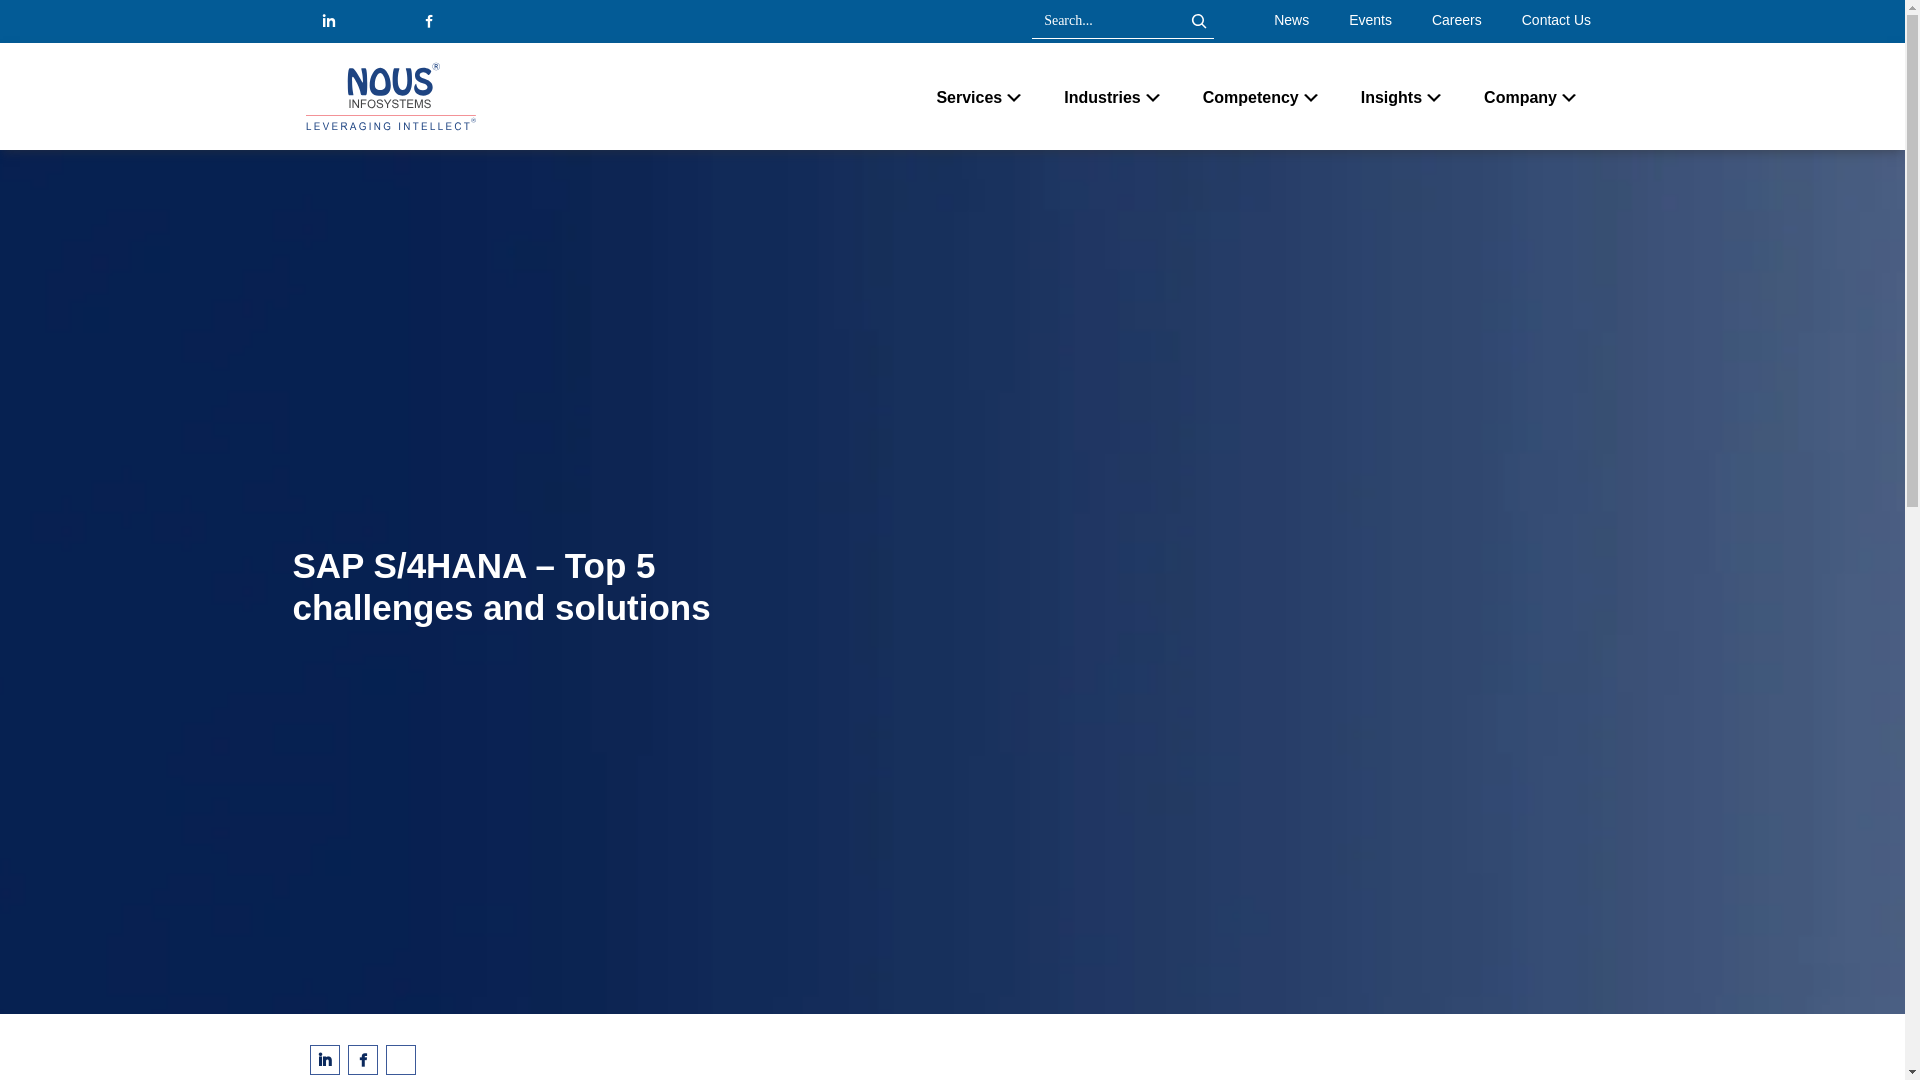 The width and height of the screenshot is (1920, 1080). What do you see at coordinates (1456, 20) in the screenshot?
I see `Careers` at bounding box center [1456, 20].